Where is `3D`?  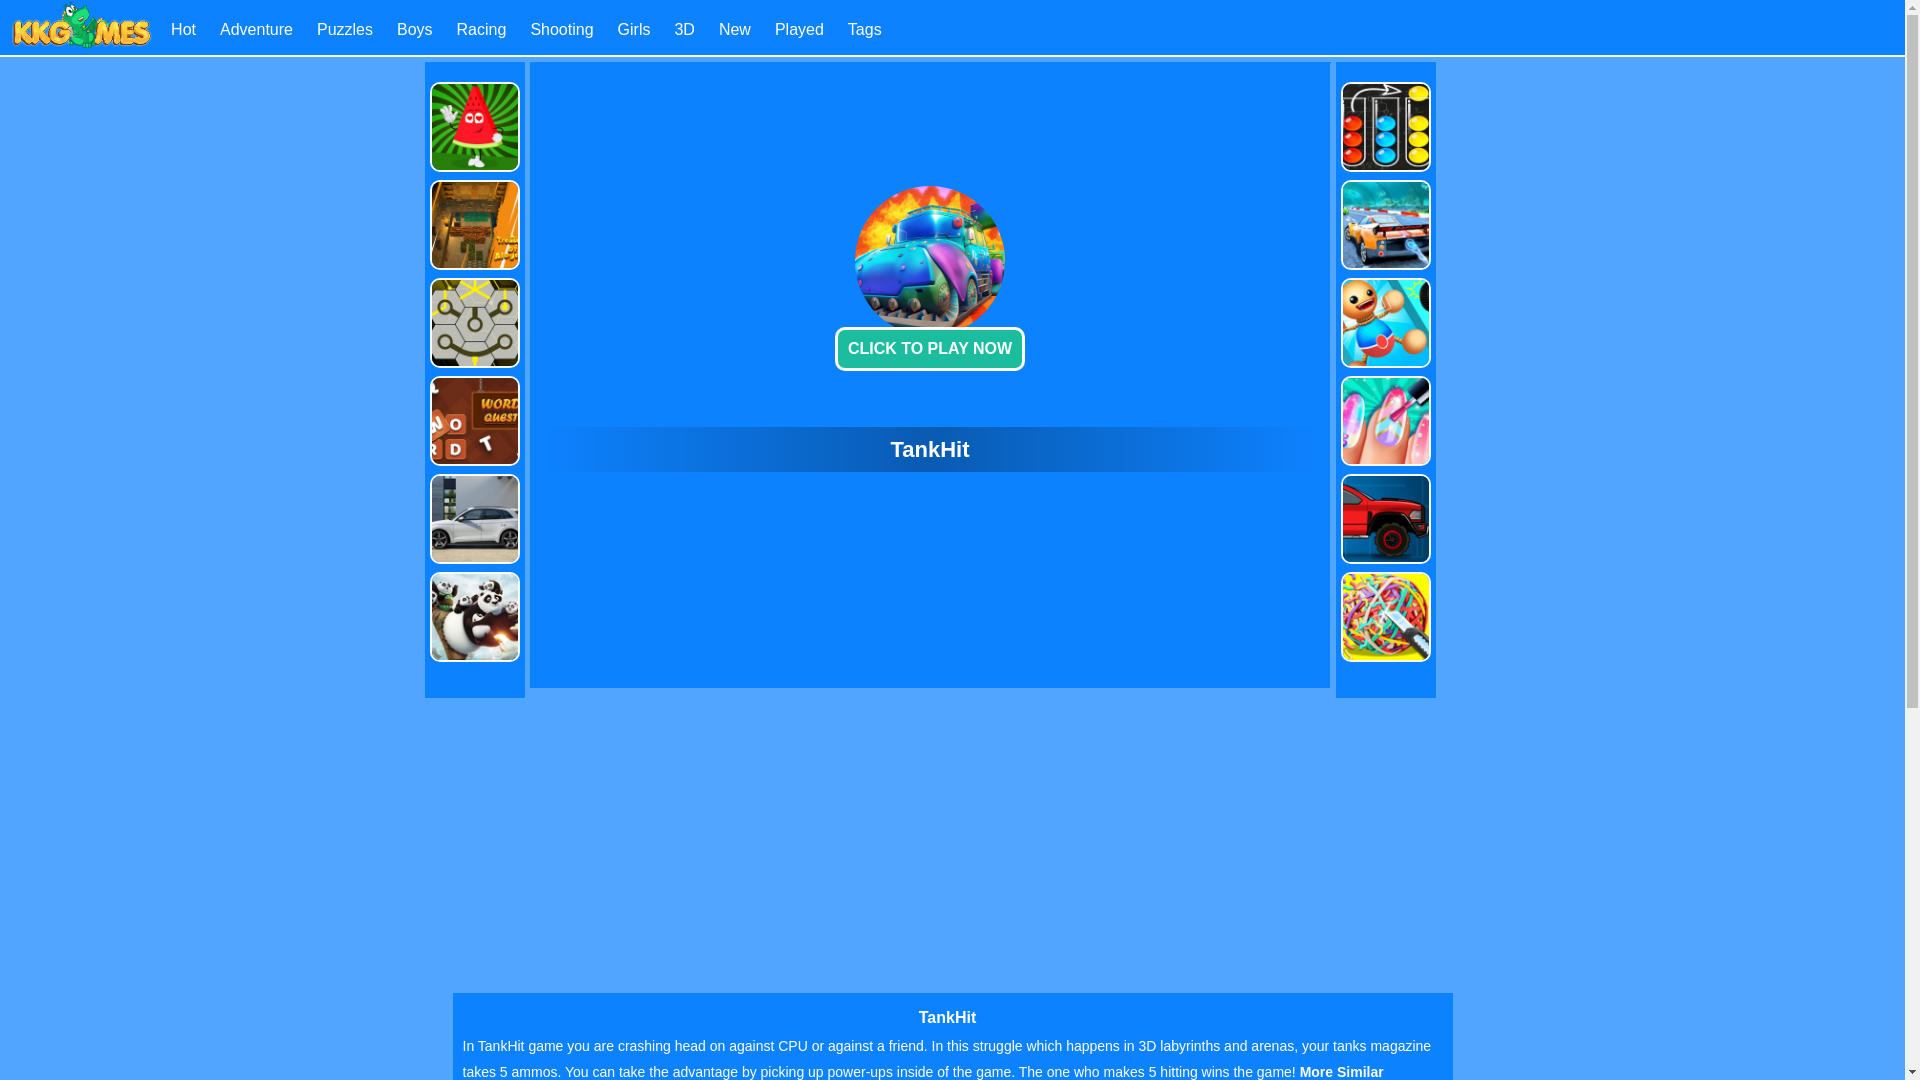
3D is located at coordinates (683, 28).